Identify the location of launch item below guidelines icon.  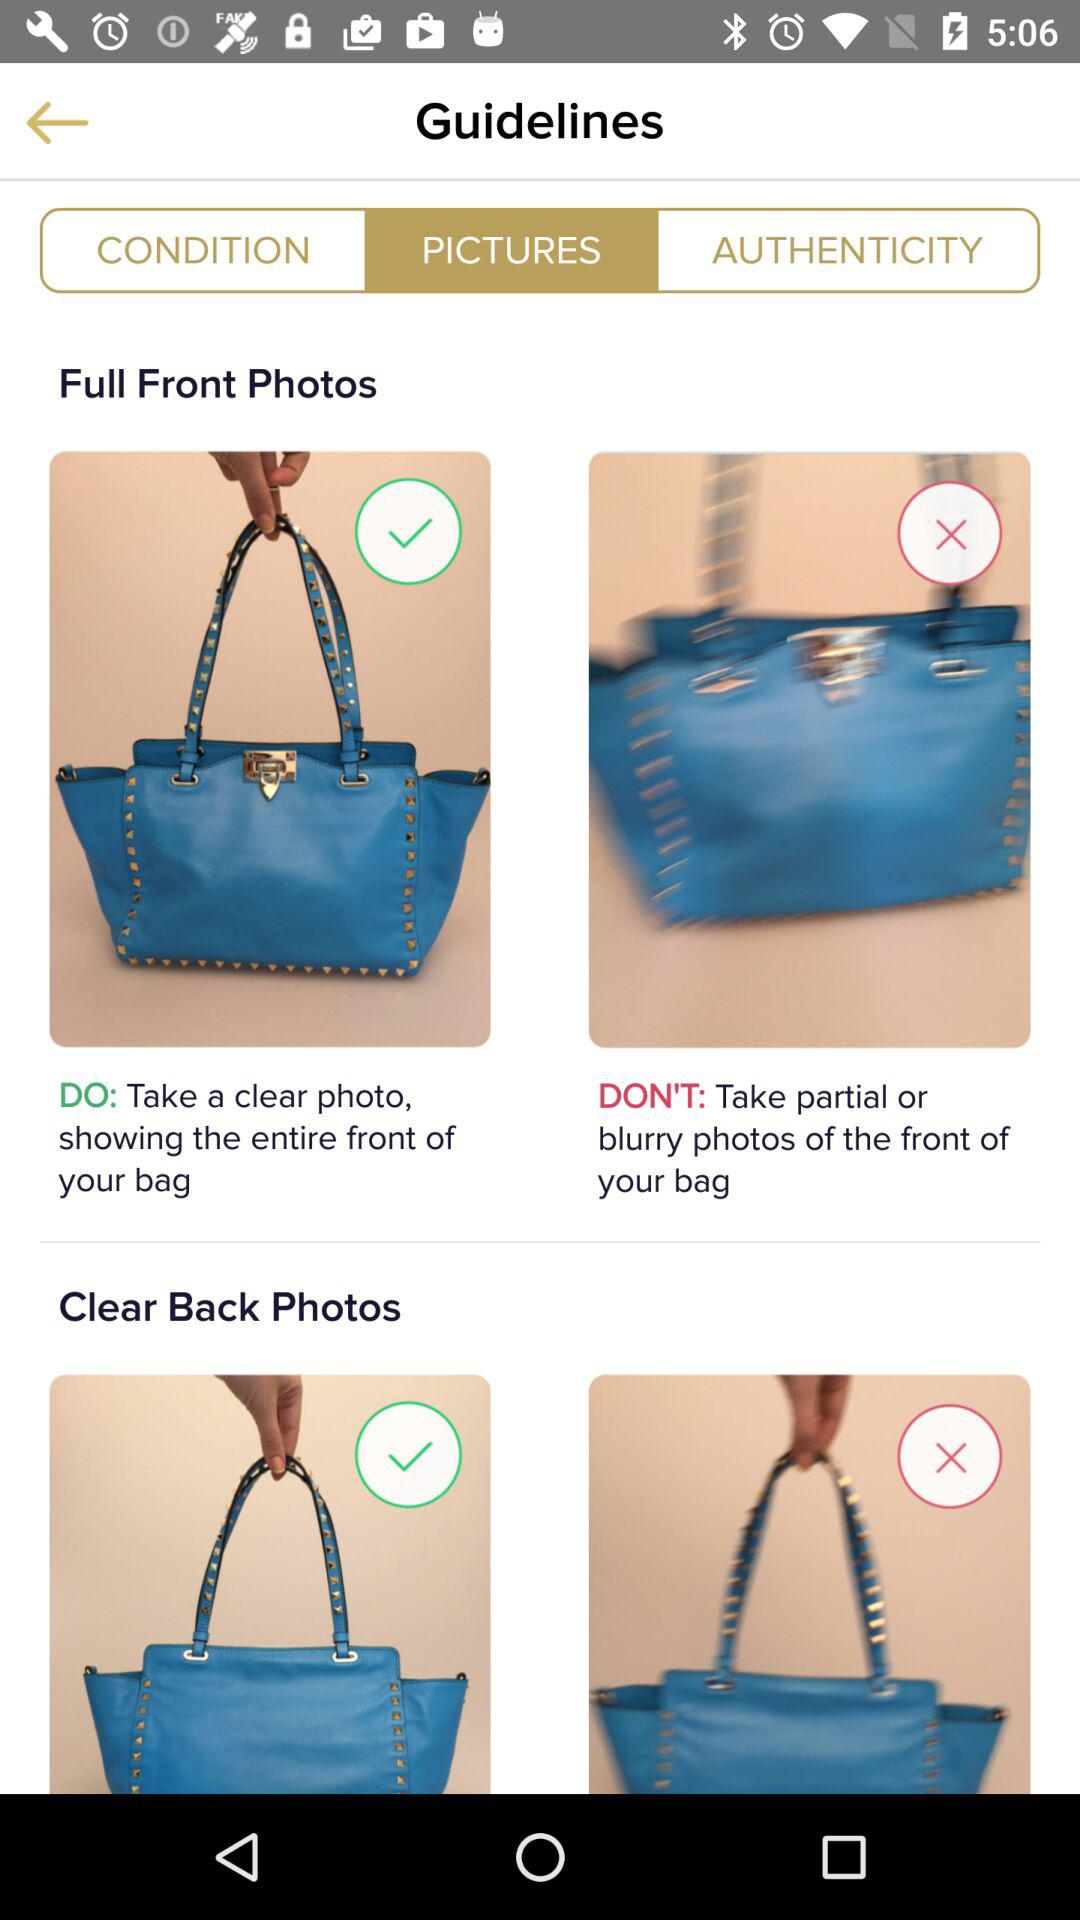
(511, 250).